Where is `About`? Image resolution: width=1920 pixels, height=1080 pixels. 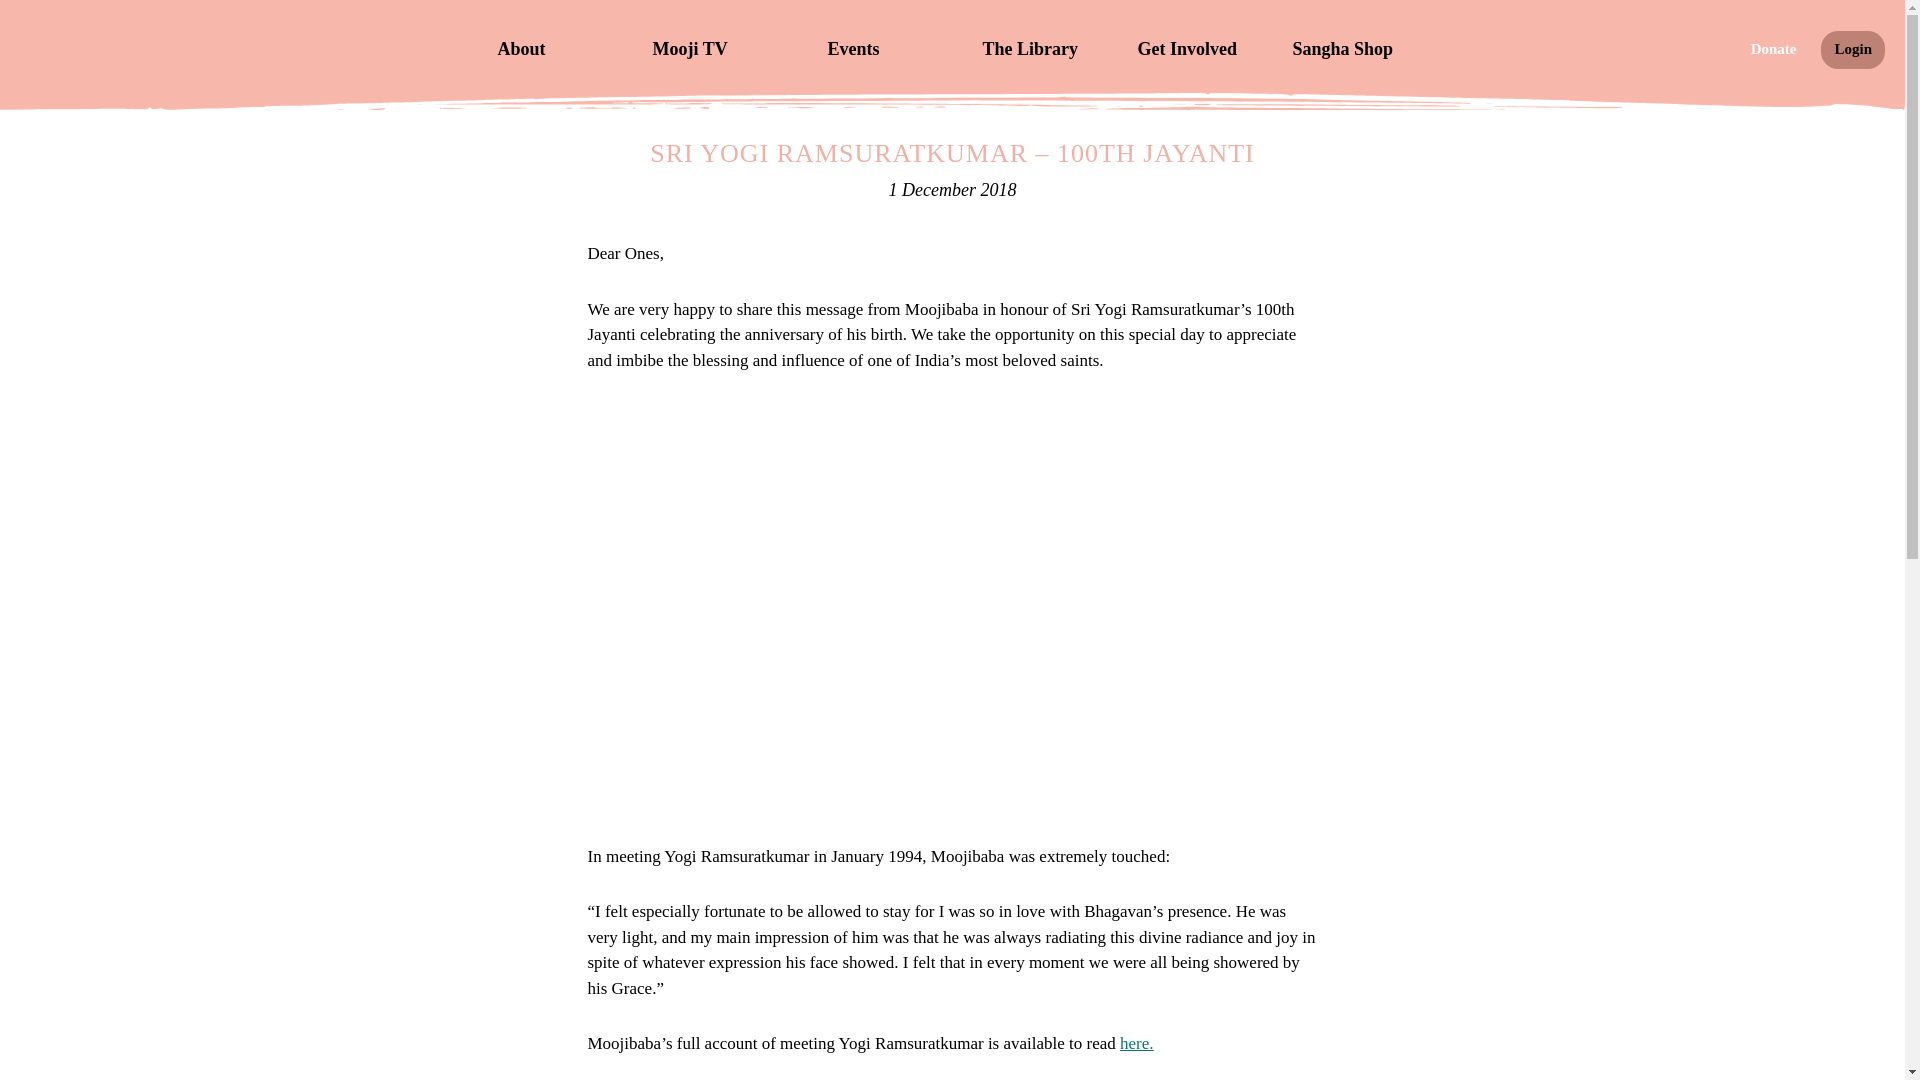
About is located at coordinates (554, 48).